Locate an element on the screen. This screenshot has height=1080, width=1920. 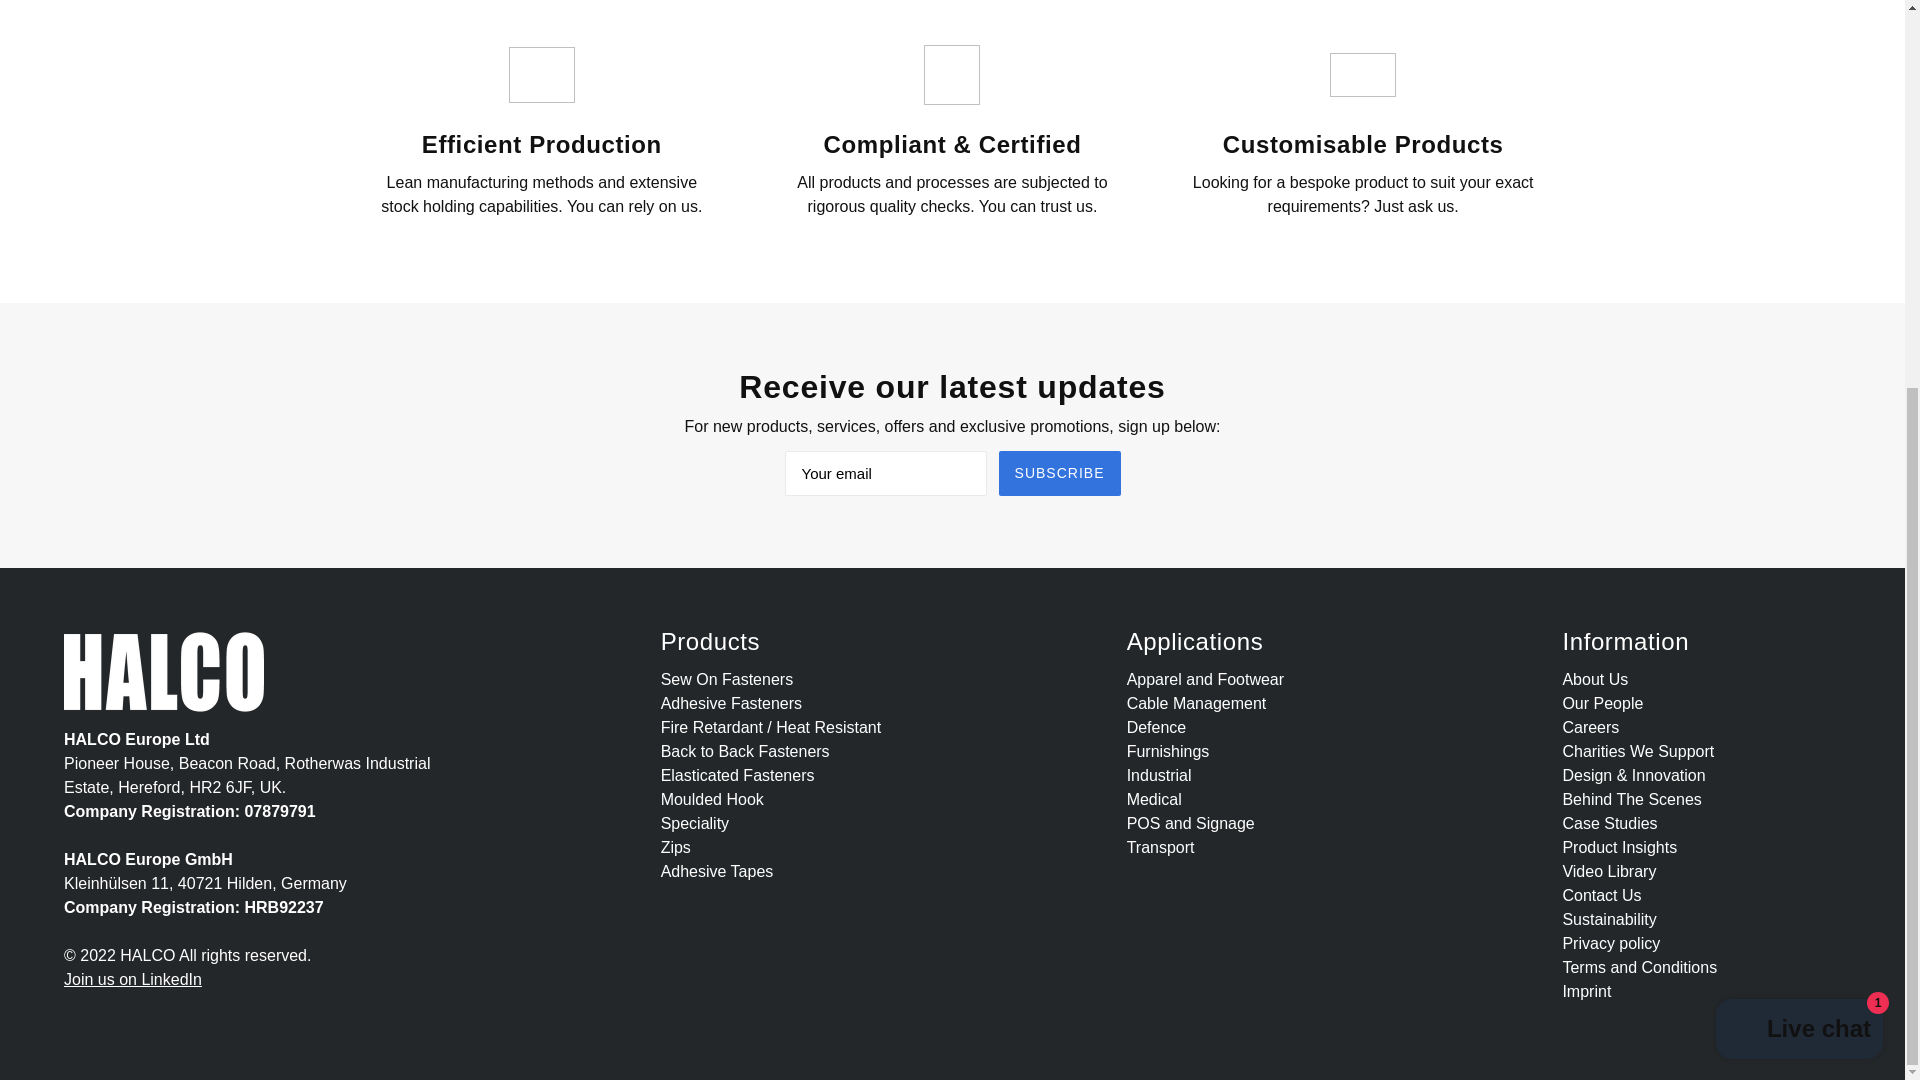
Moulded Hook is located at coordinates (712, 798).